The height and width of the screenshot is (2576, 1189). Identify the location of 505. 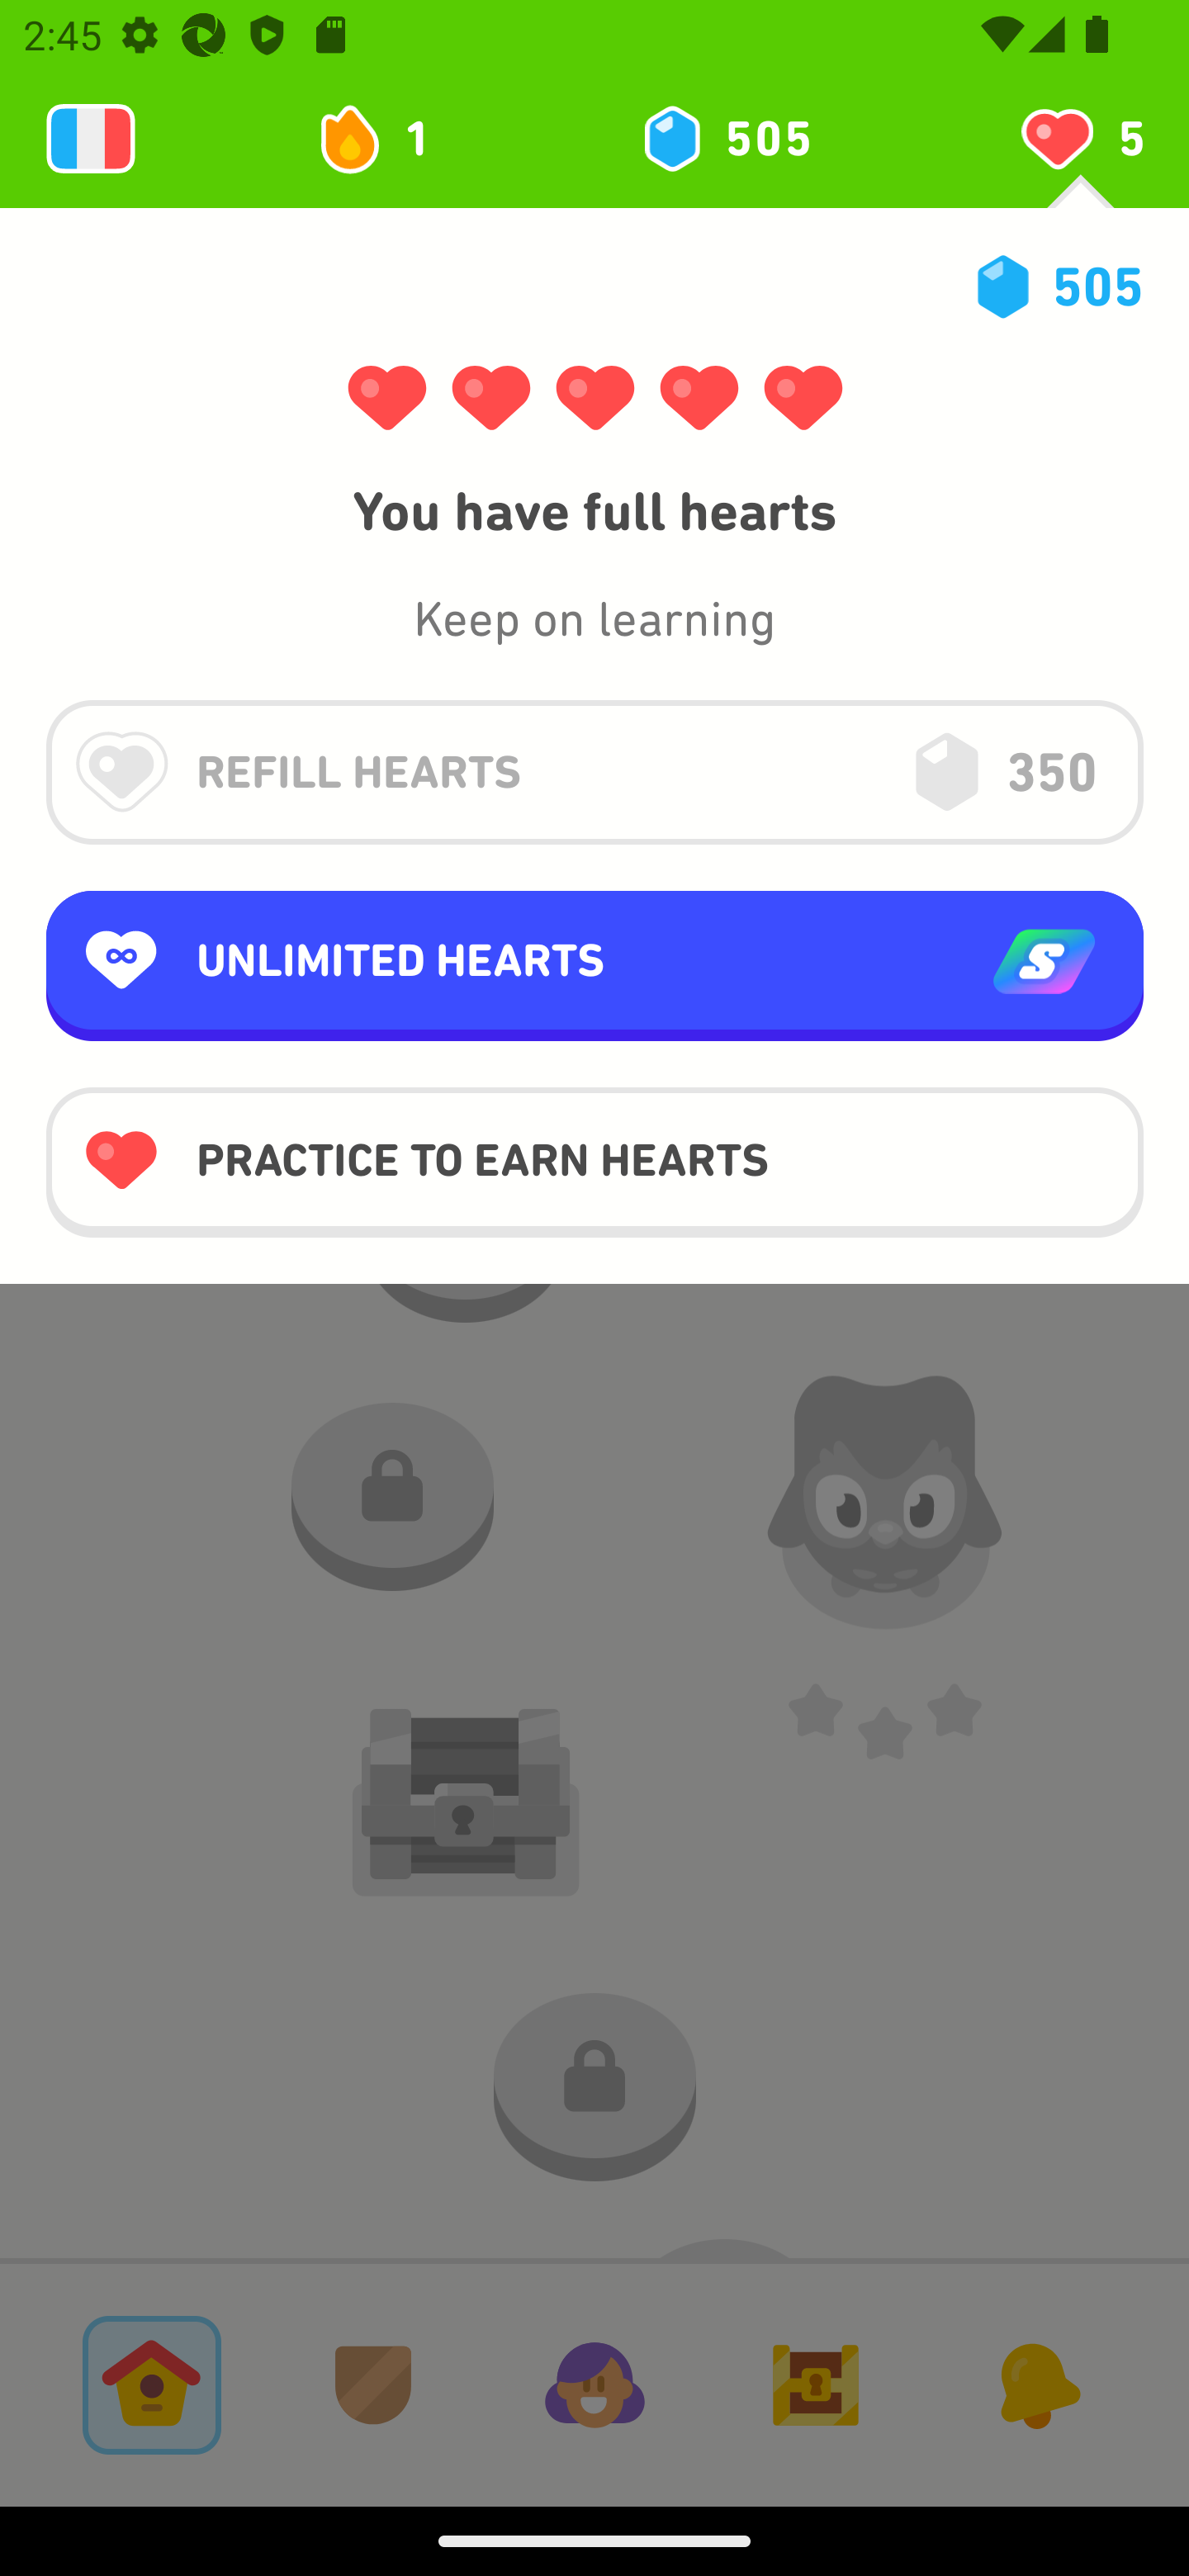
(725, 139).